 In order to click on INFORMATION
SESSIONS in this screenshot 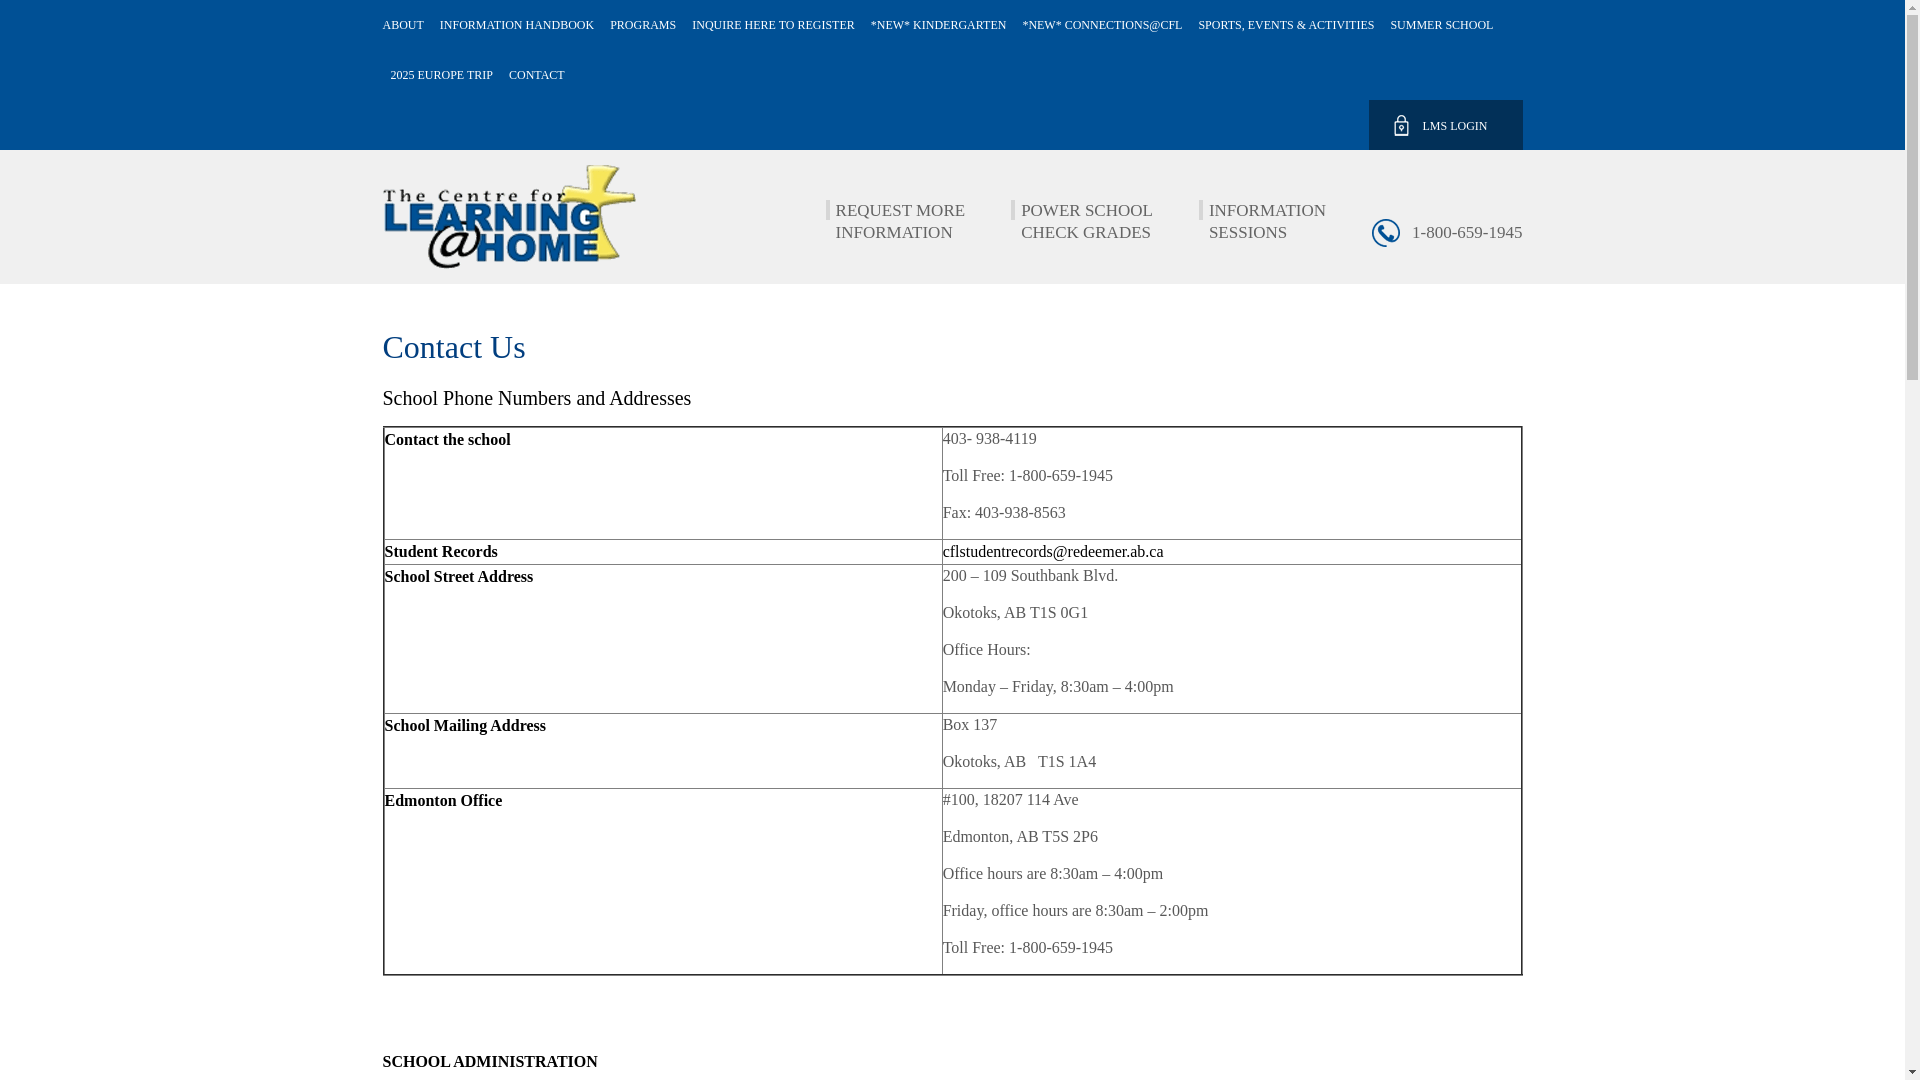, I will do `click(1268, 222)`.